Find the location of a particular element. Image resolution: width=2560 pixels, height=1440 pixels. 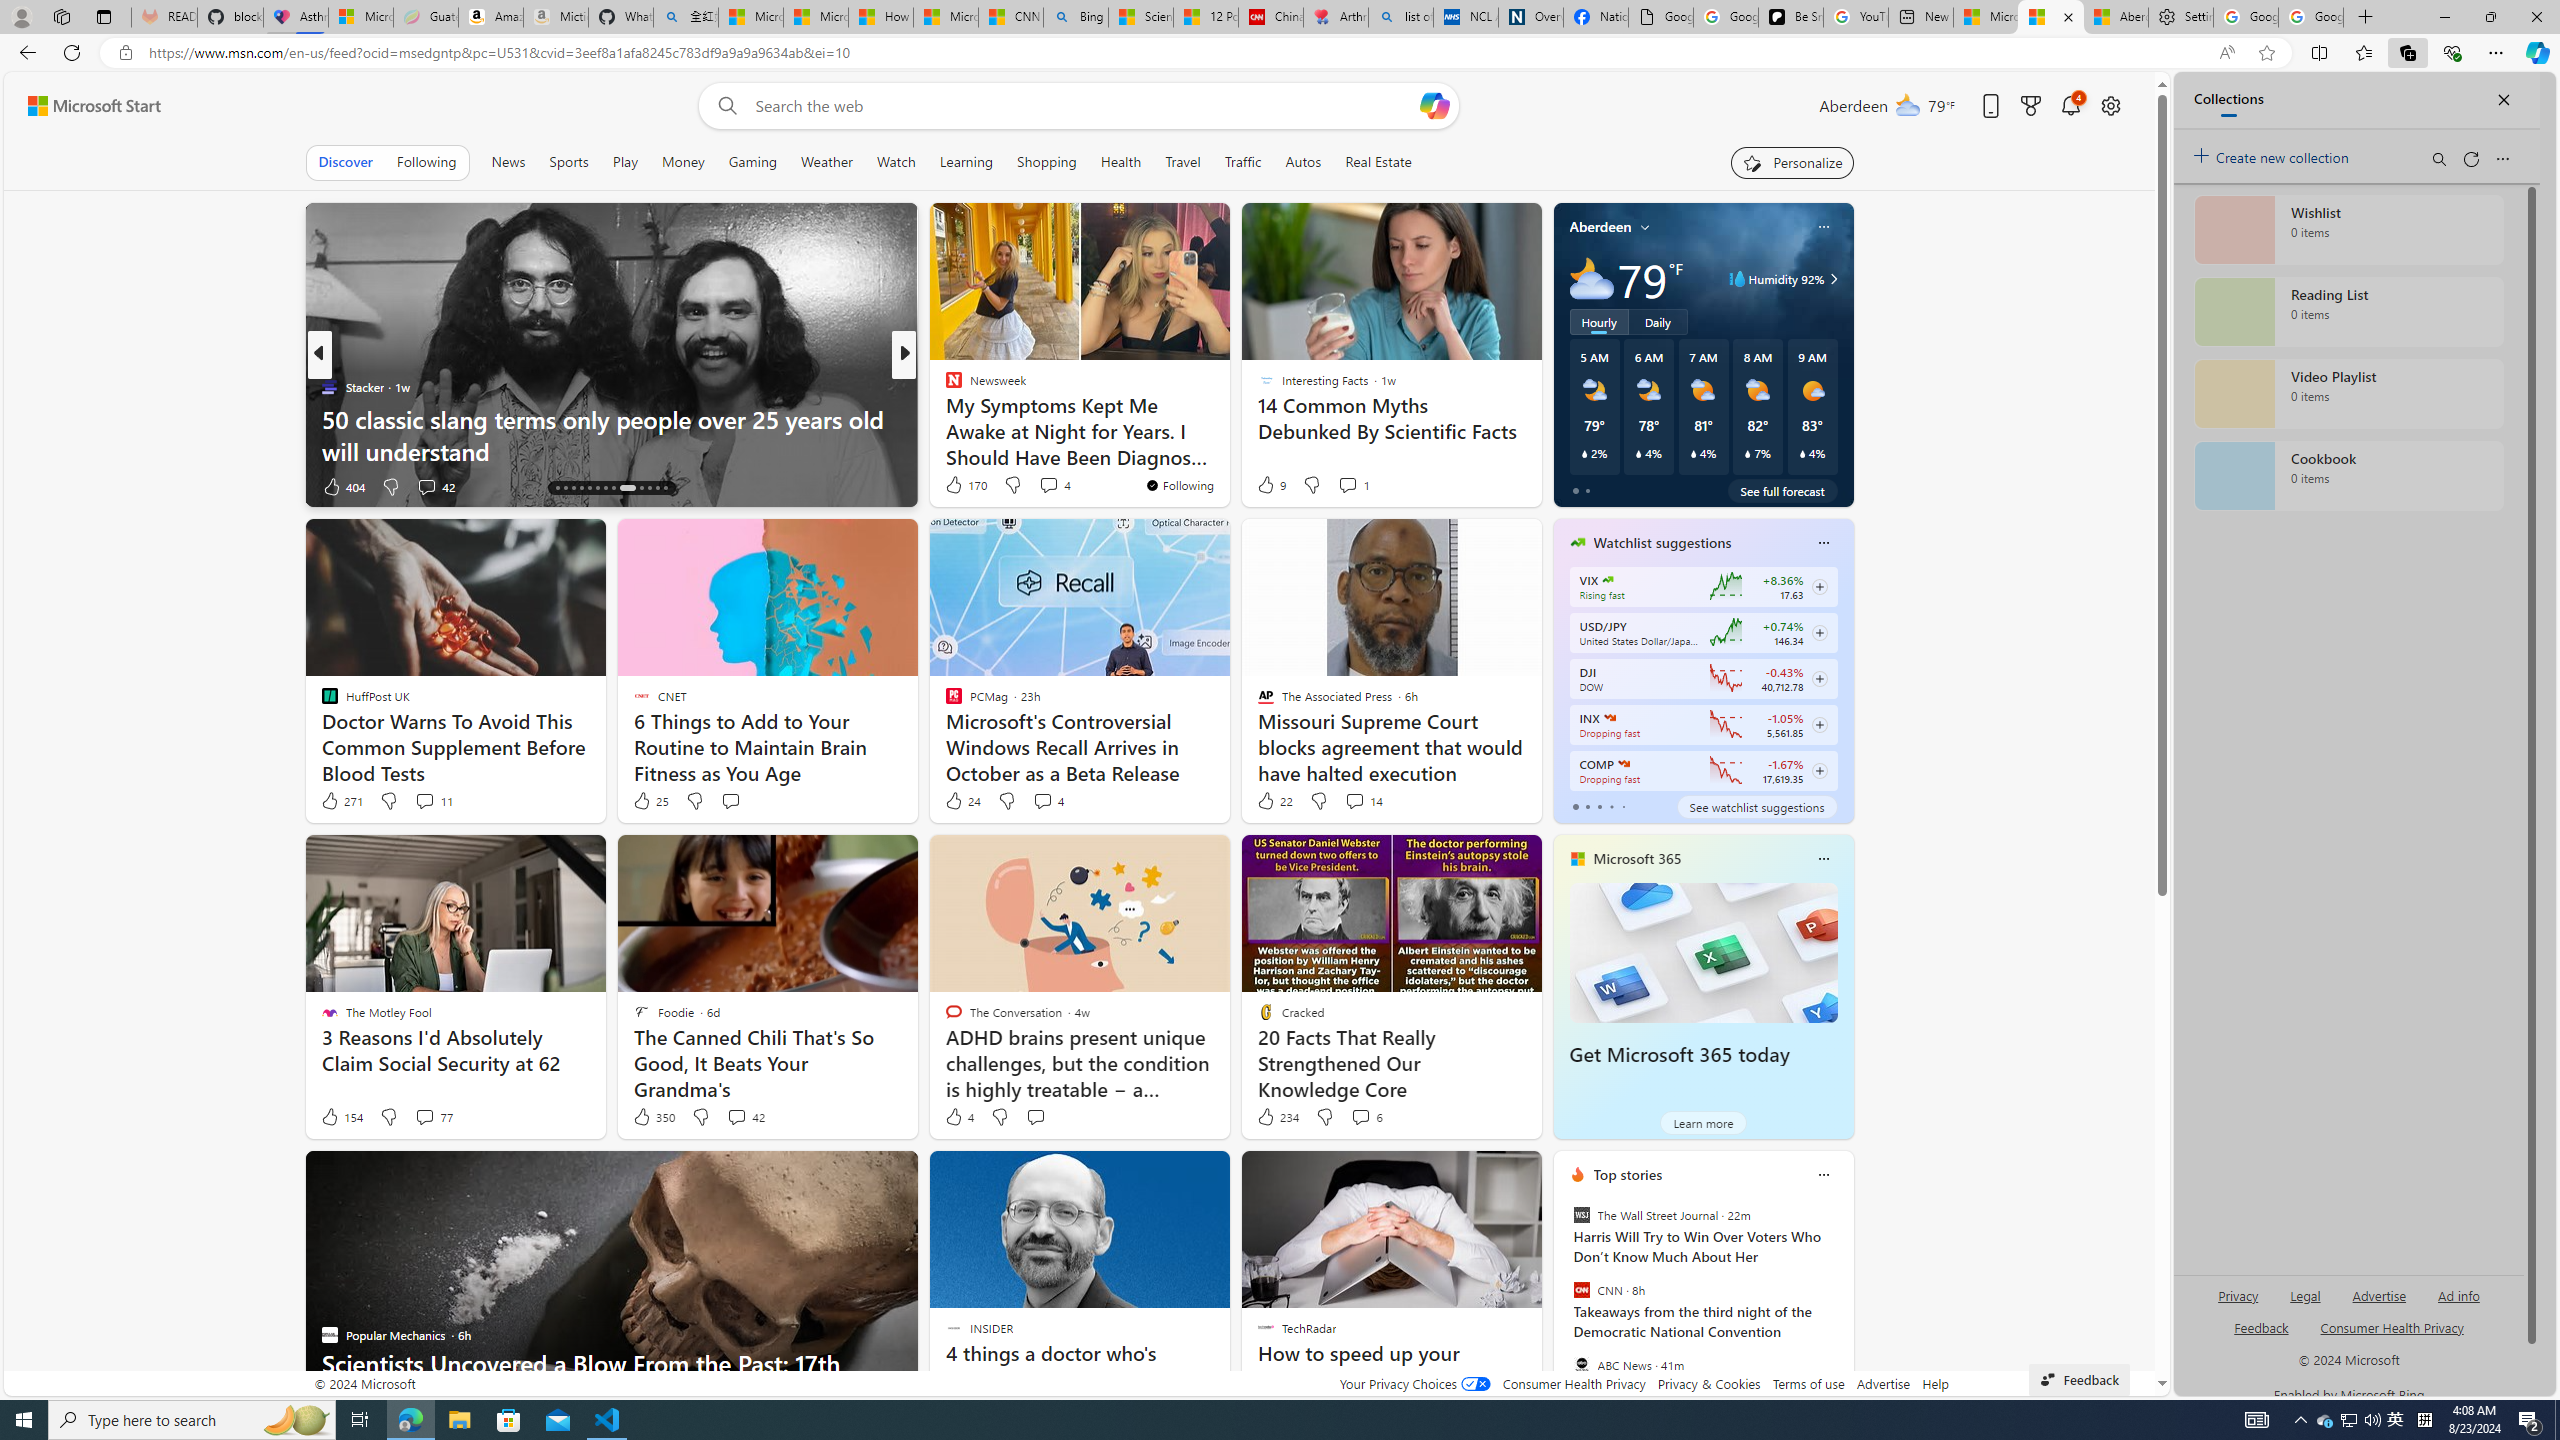

View comments 5 Comment is located at coordinates (1041, 486).